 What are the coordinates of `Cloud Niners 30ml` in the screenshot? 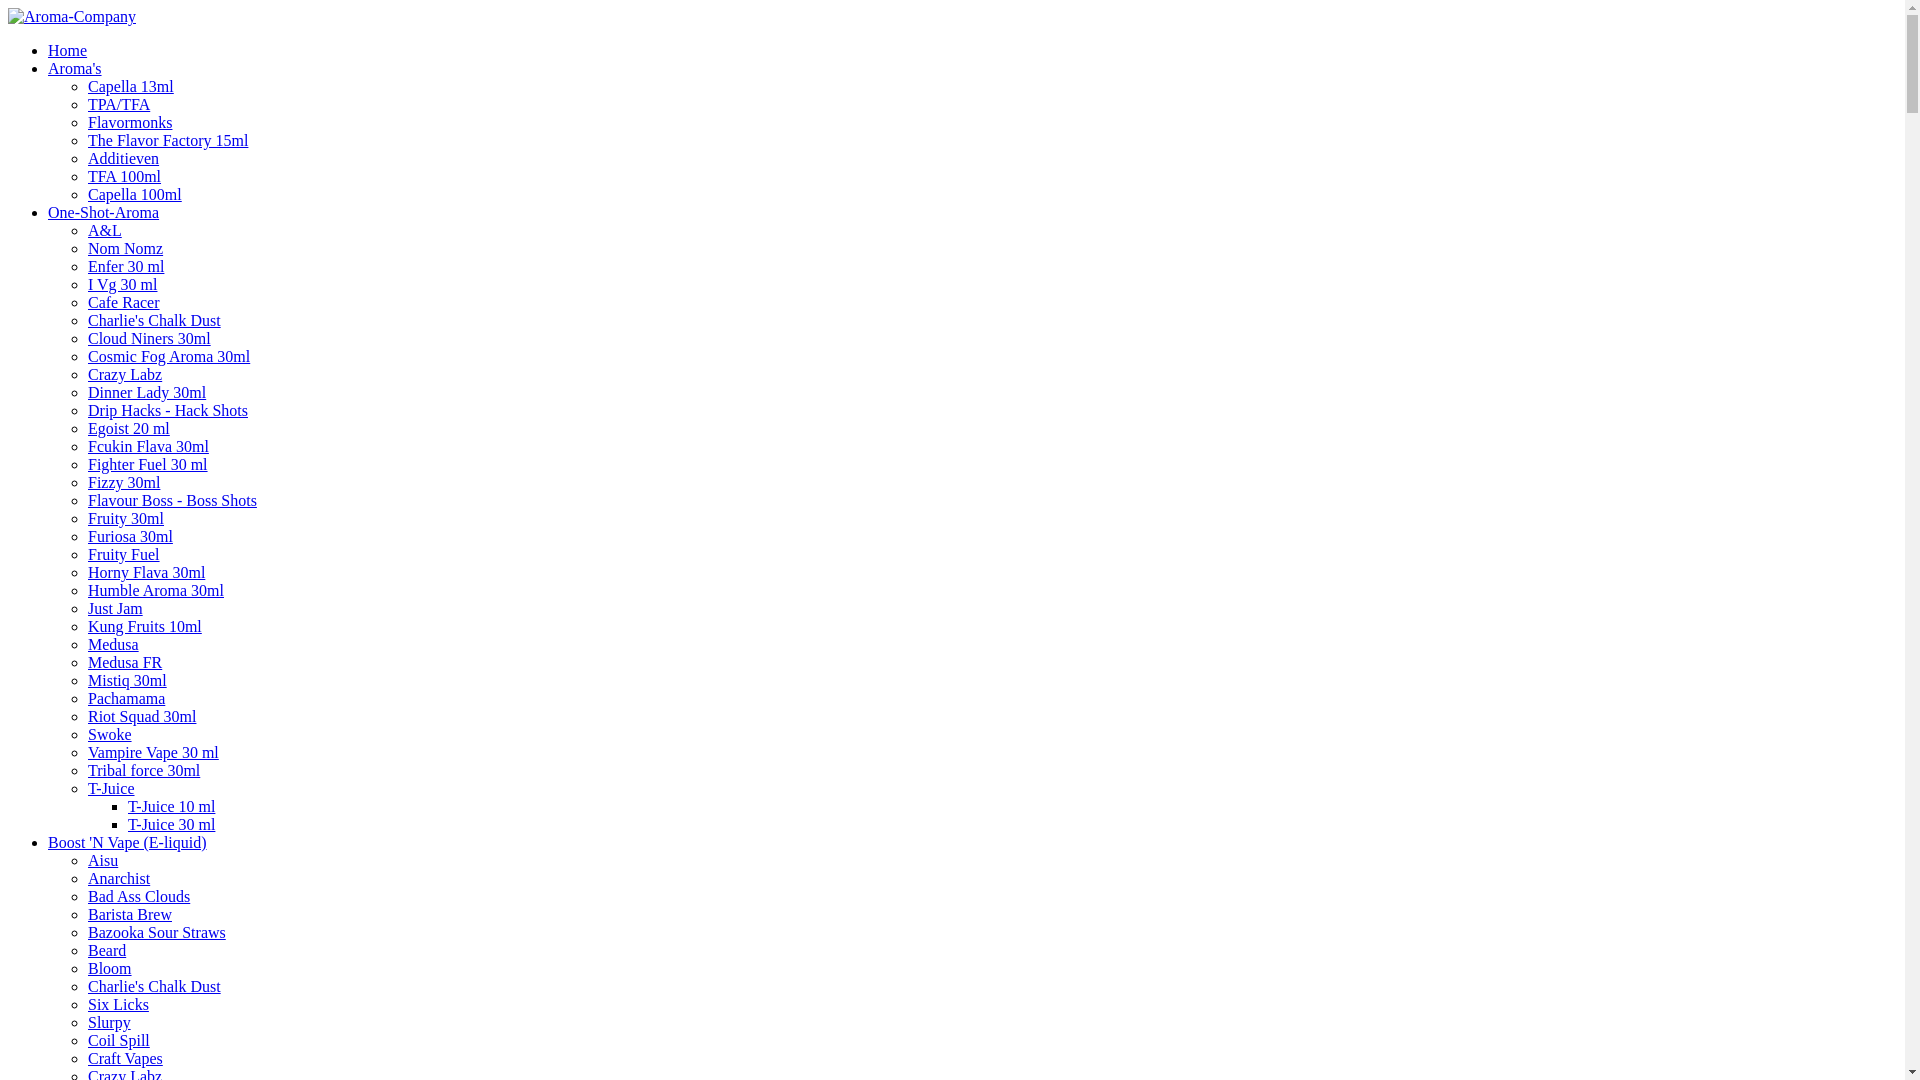 It's located at (150, 338).